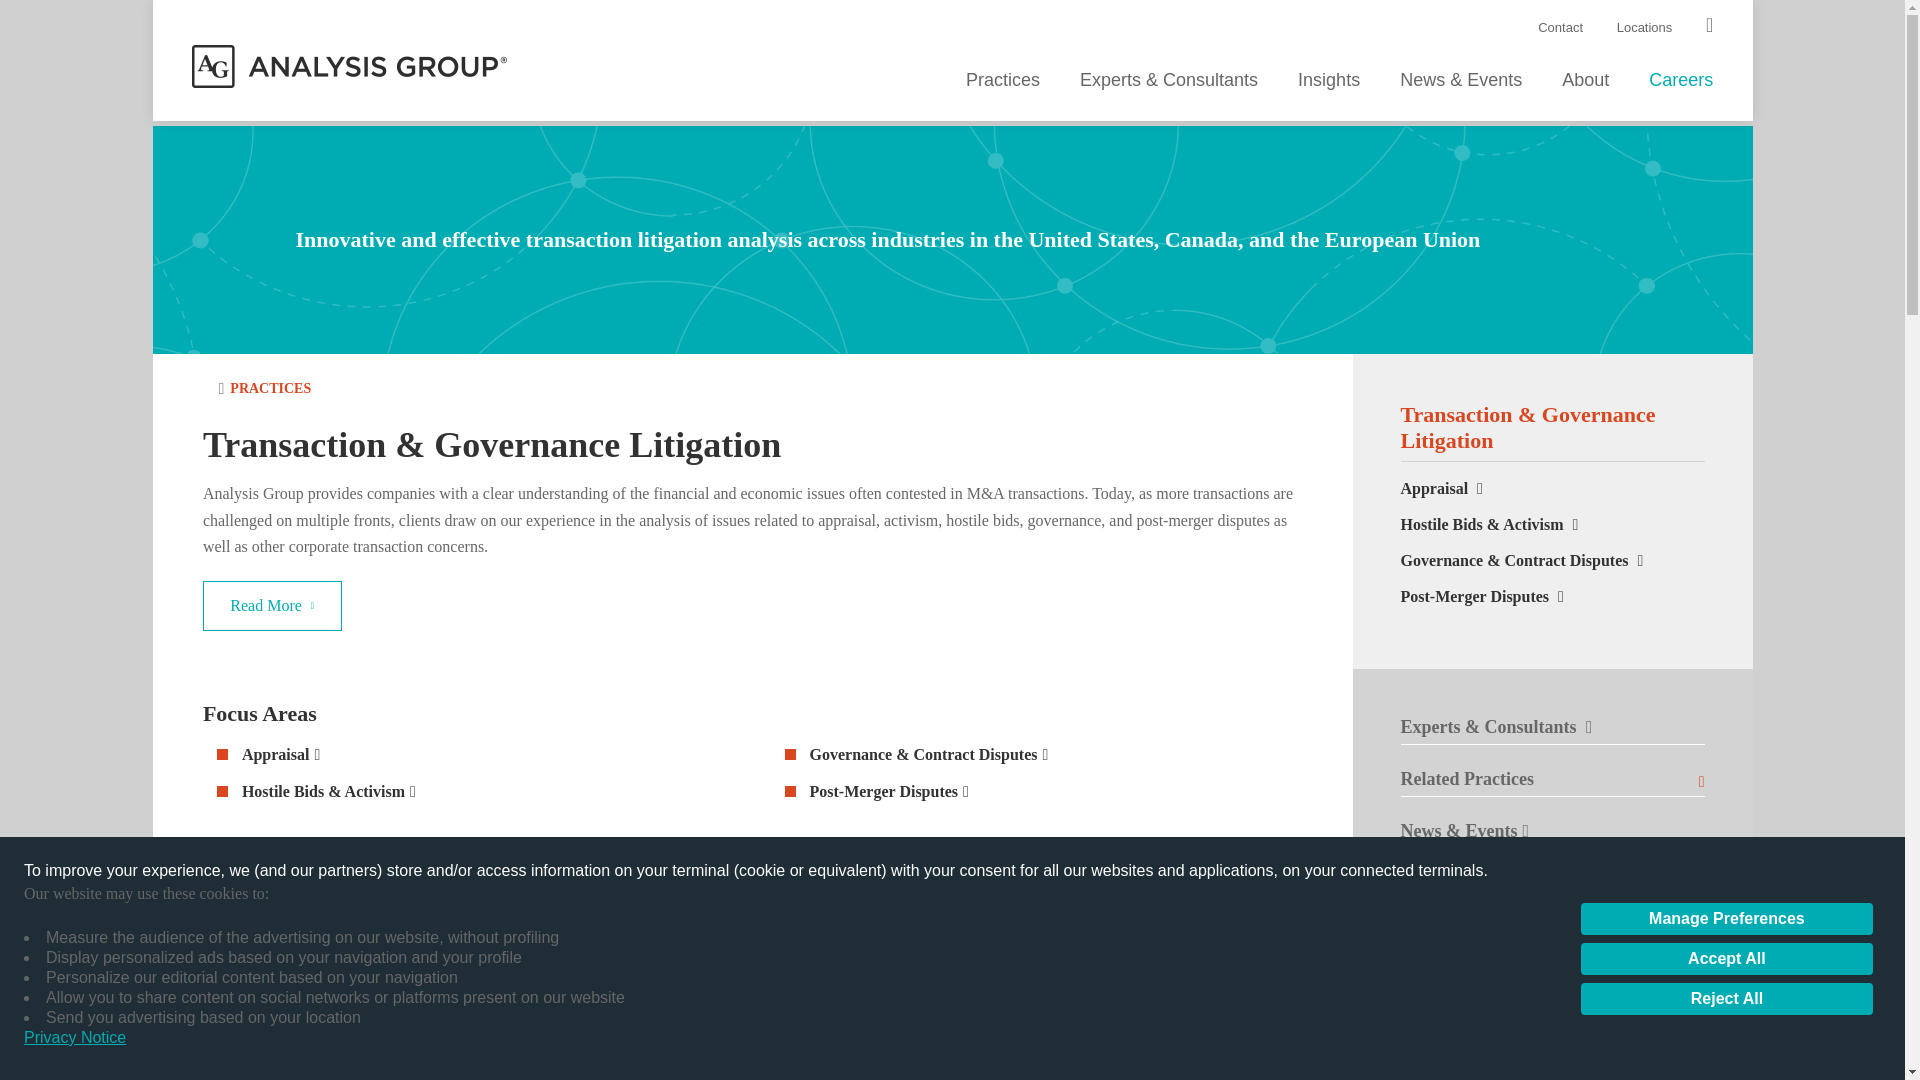  Describe the element at coordinates (1560, 27) in the screenshot. I see `Contact` at that location.